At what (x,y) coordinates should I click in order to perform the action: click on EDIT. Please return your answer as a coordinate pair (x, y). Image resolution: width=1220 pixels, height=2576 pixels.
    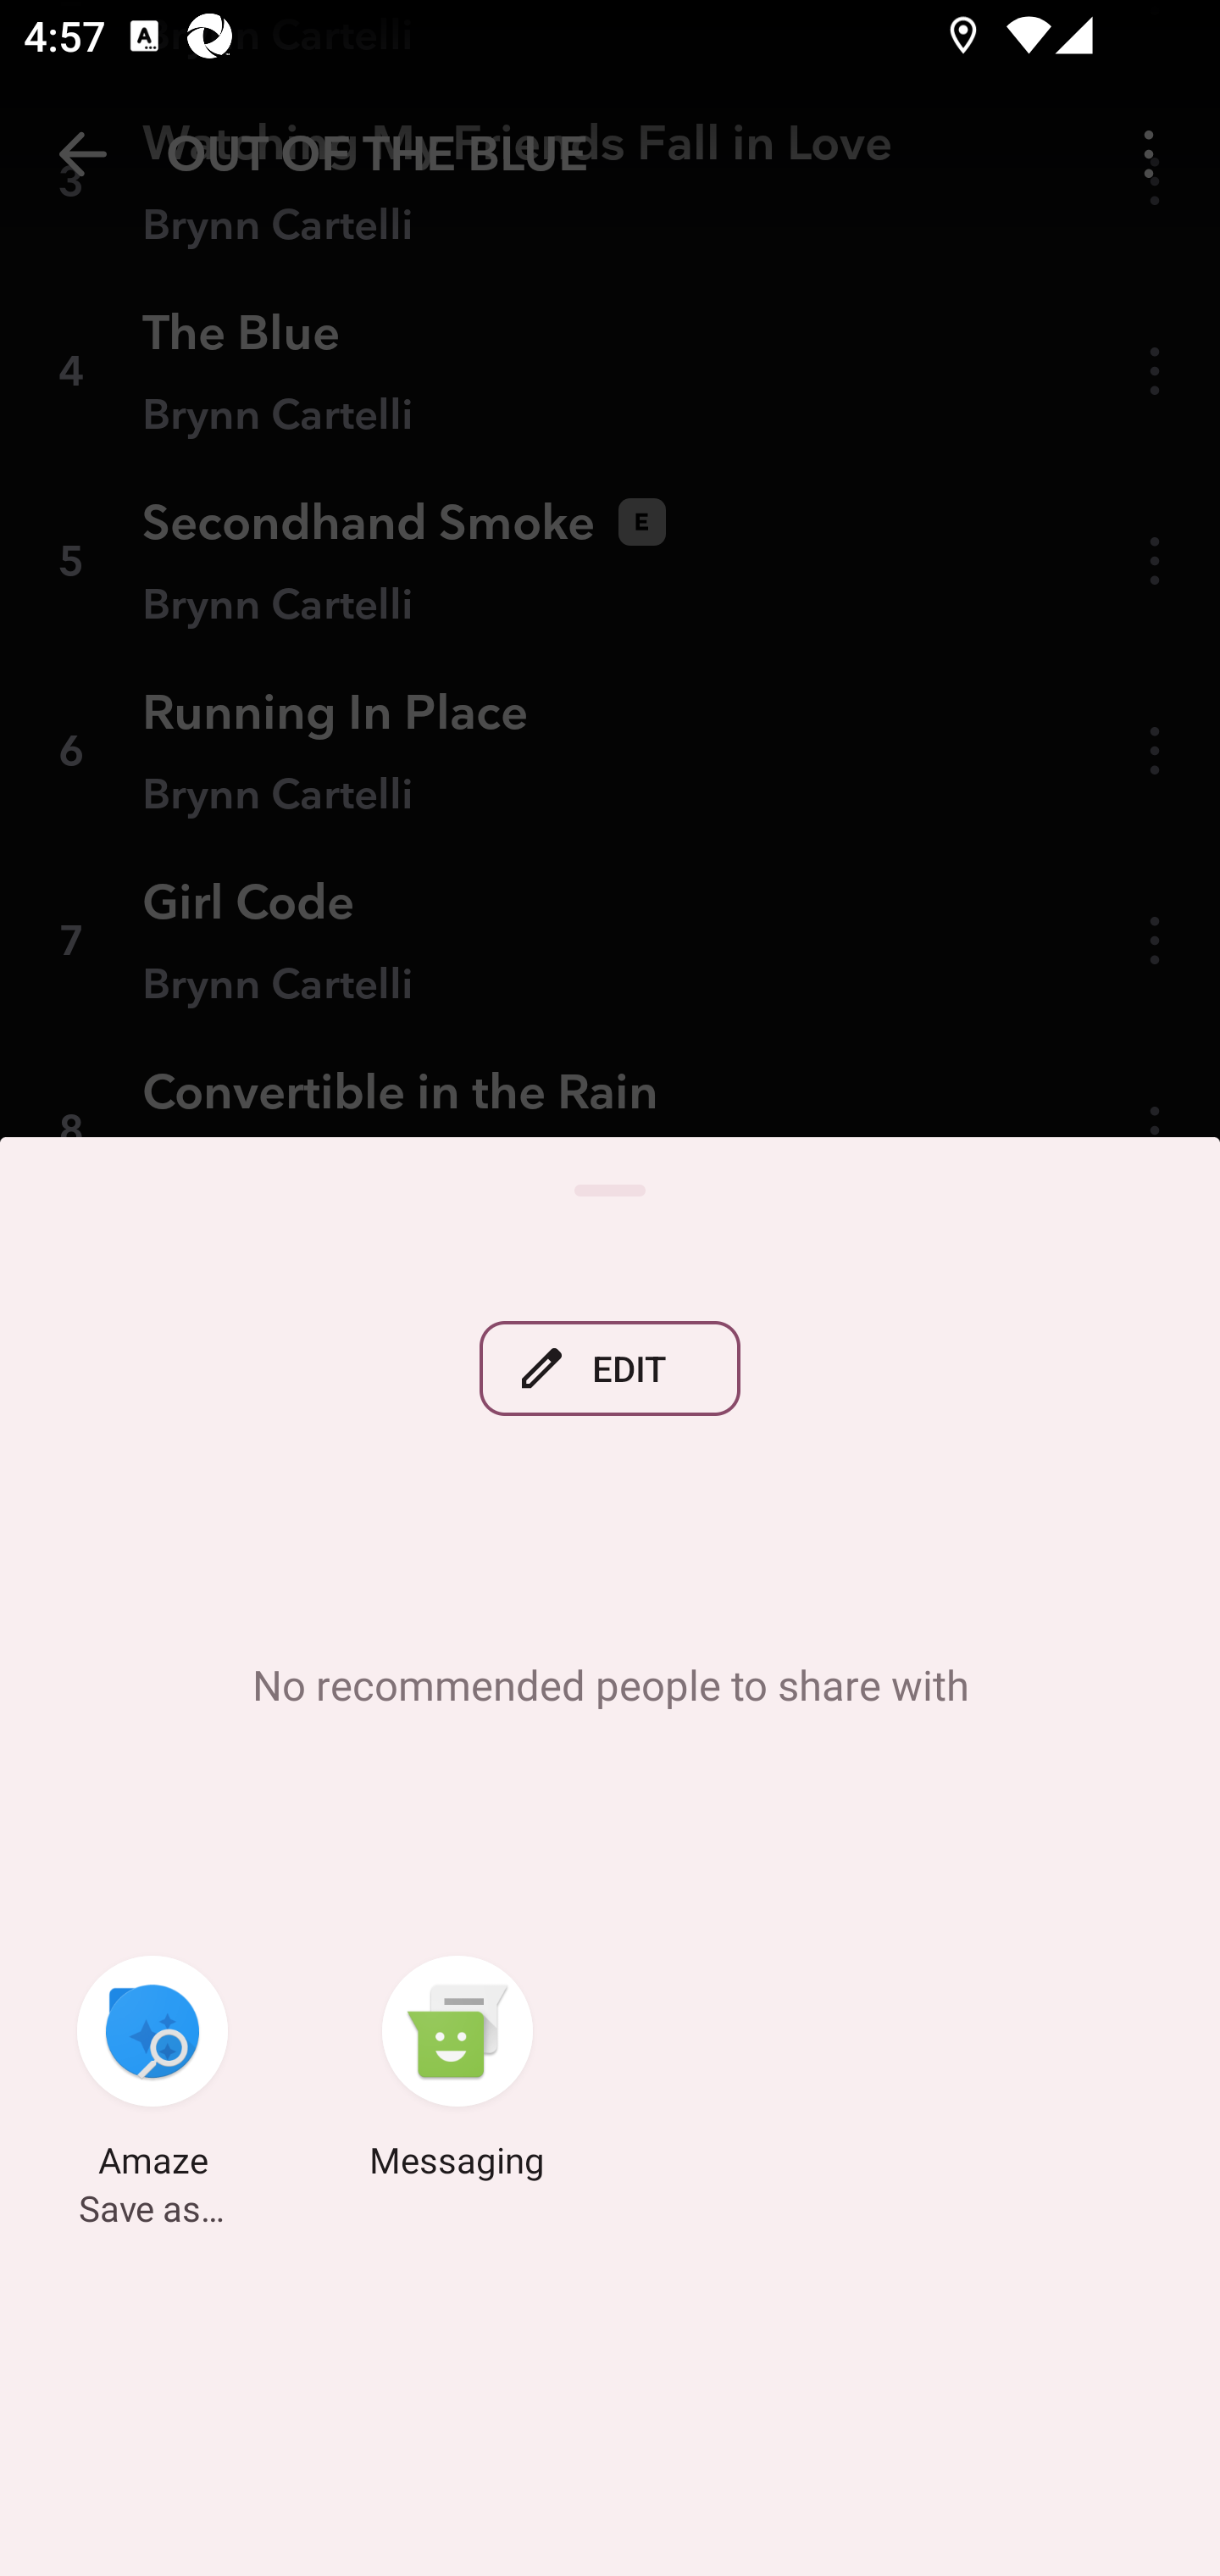
    Looking at the image, I should click on (610, 1369).